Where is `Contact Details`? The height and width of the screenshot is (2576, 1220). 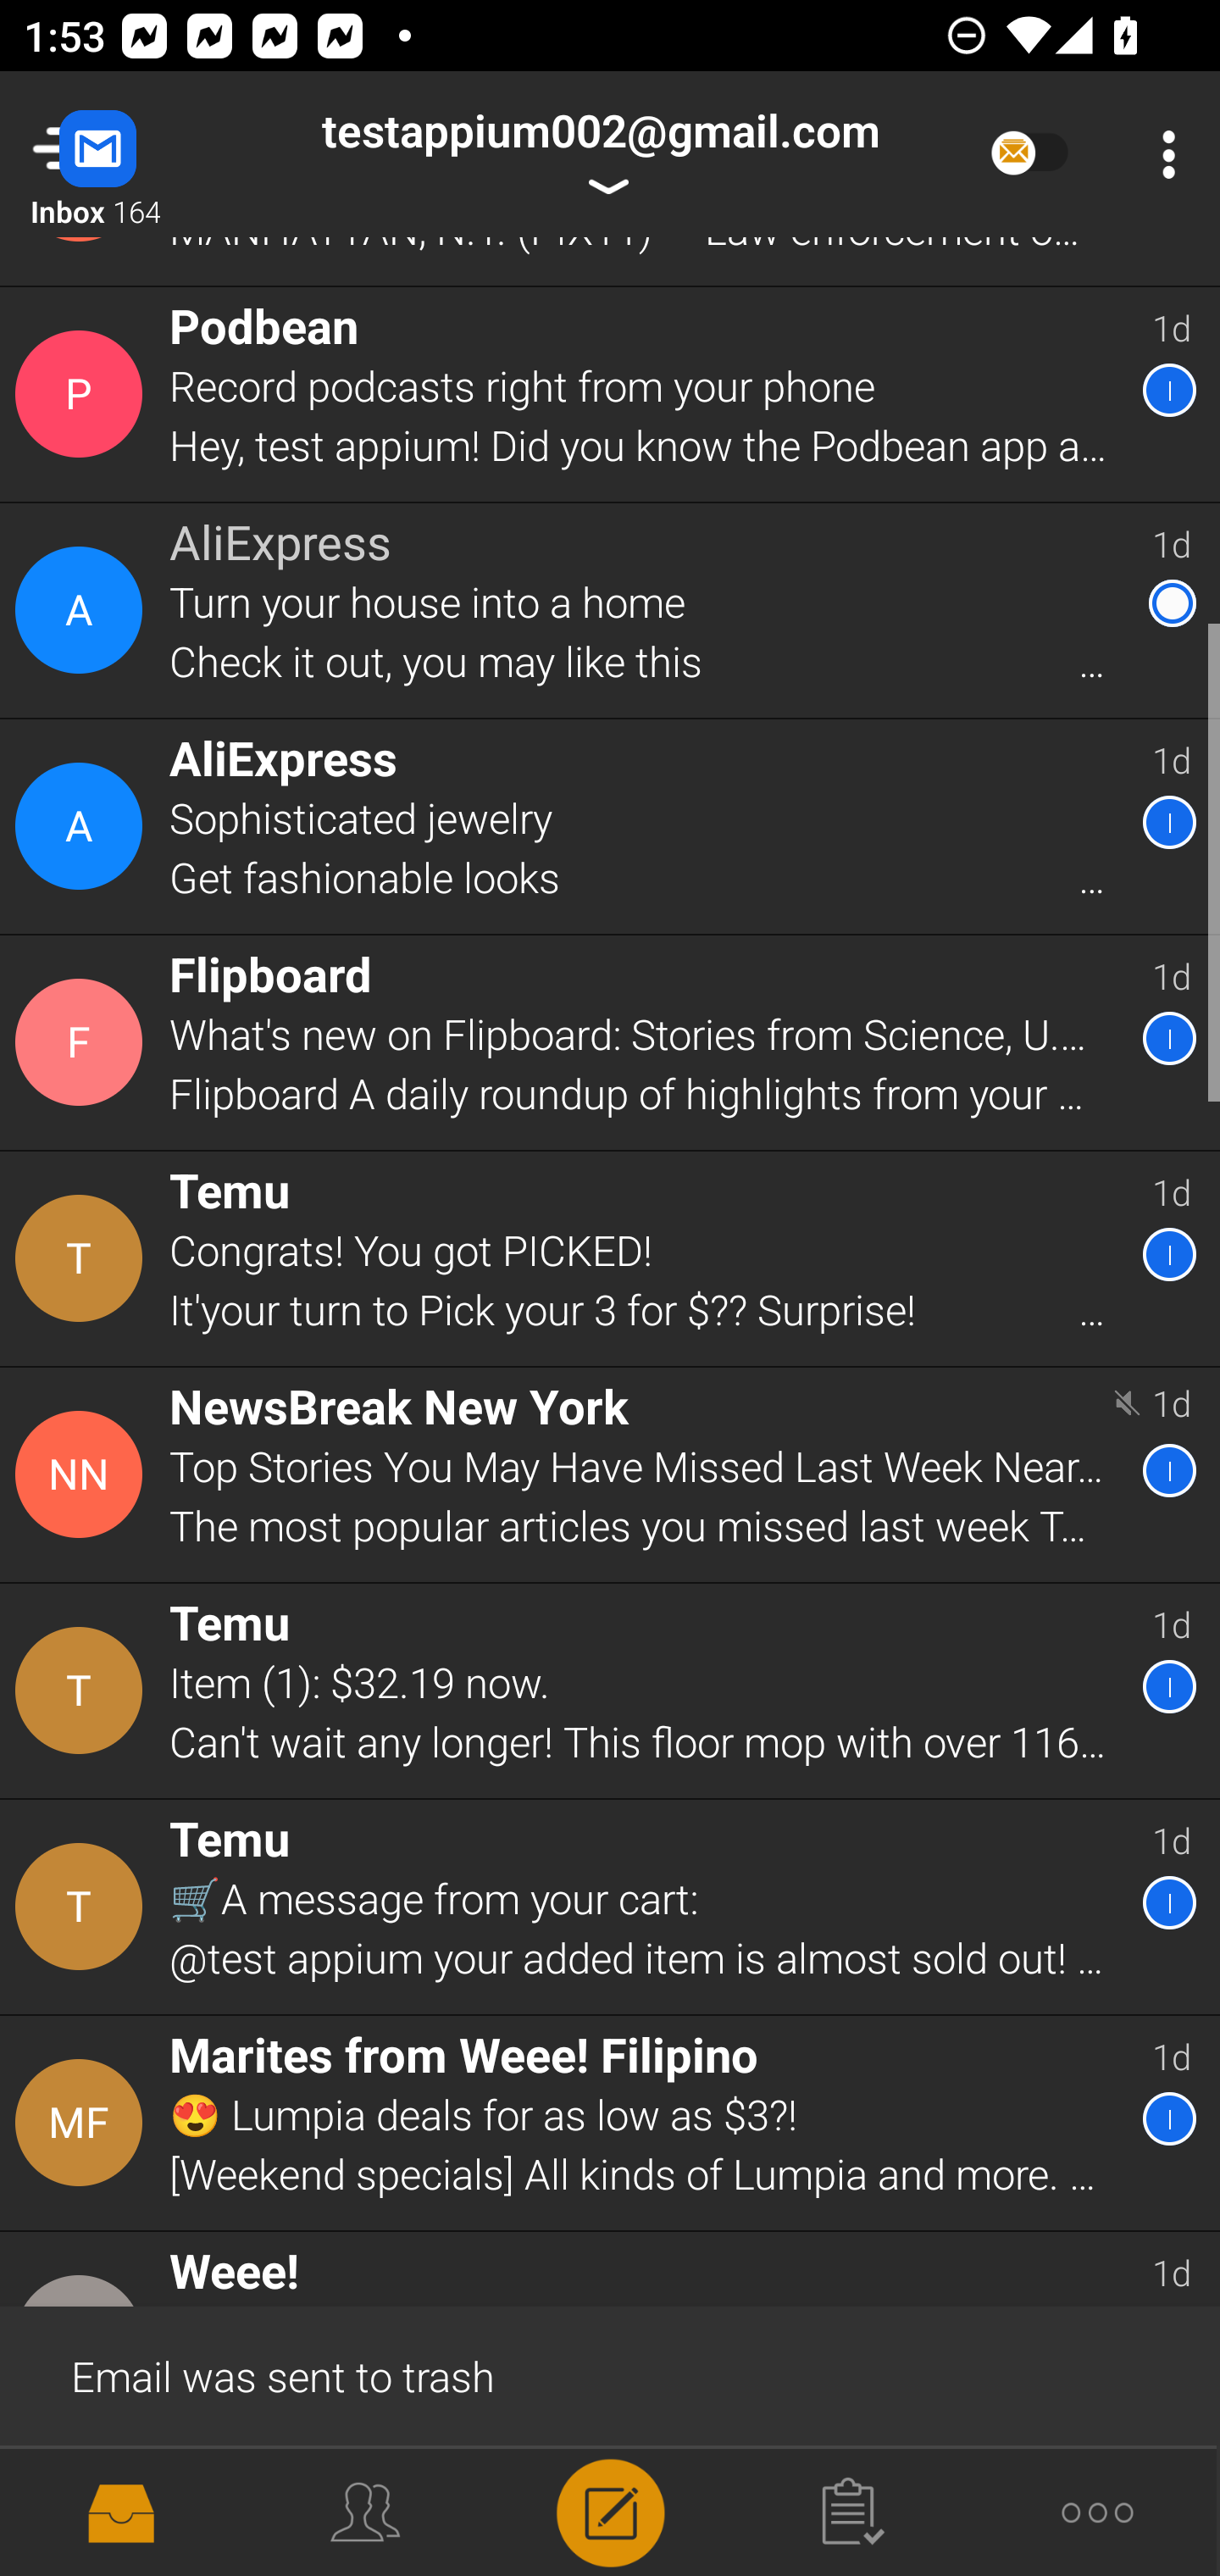 Contact Details is located at coordinates (83, 1690).